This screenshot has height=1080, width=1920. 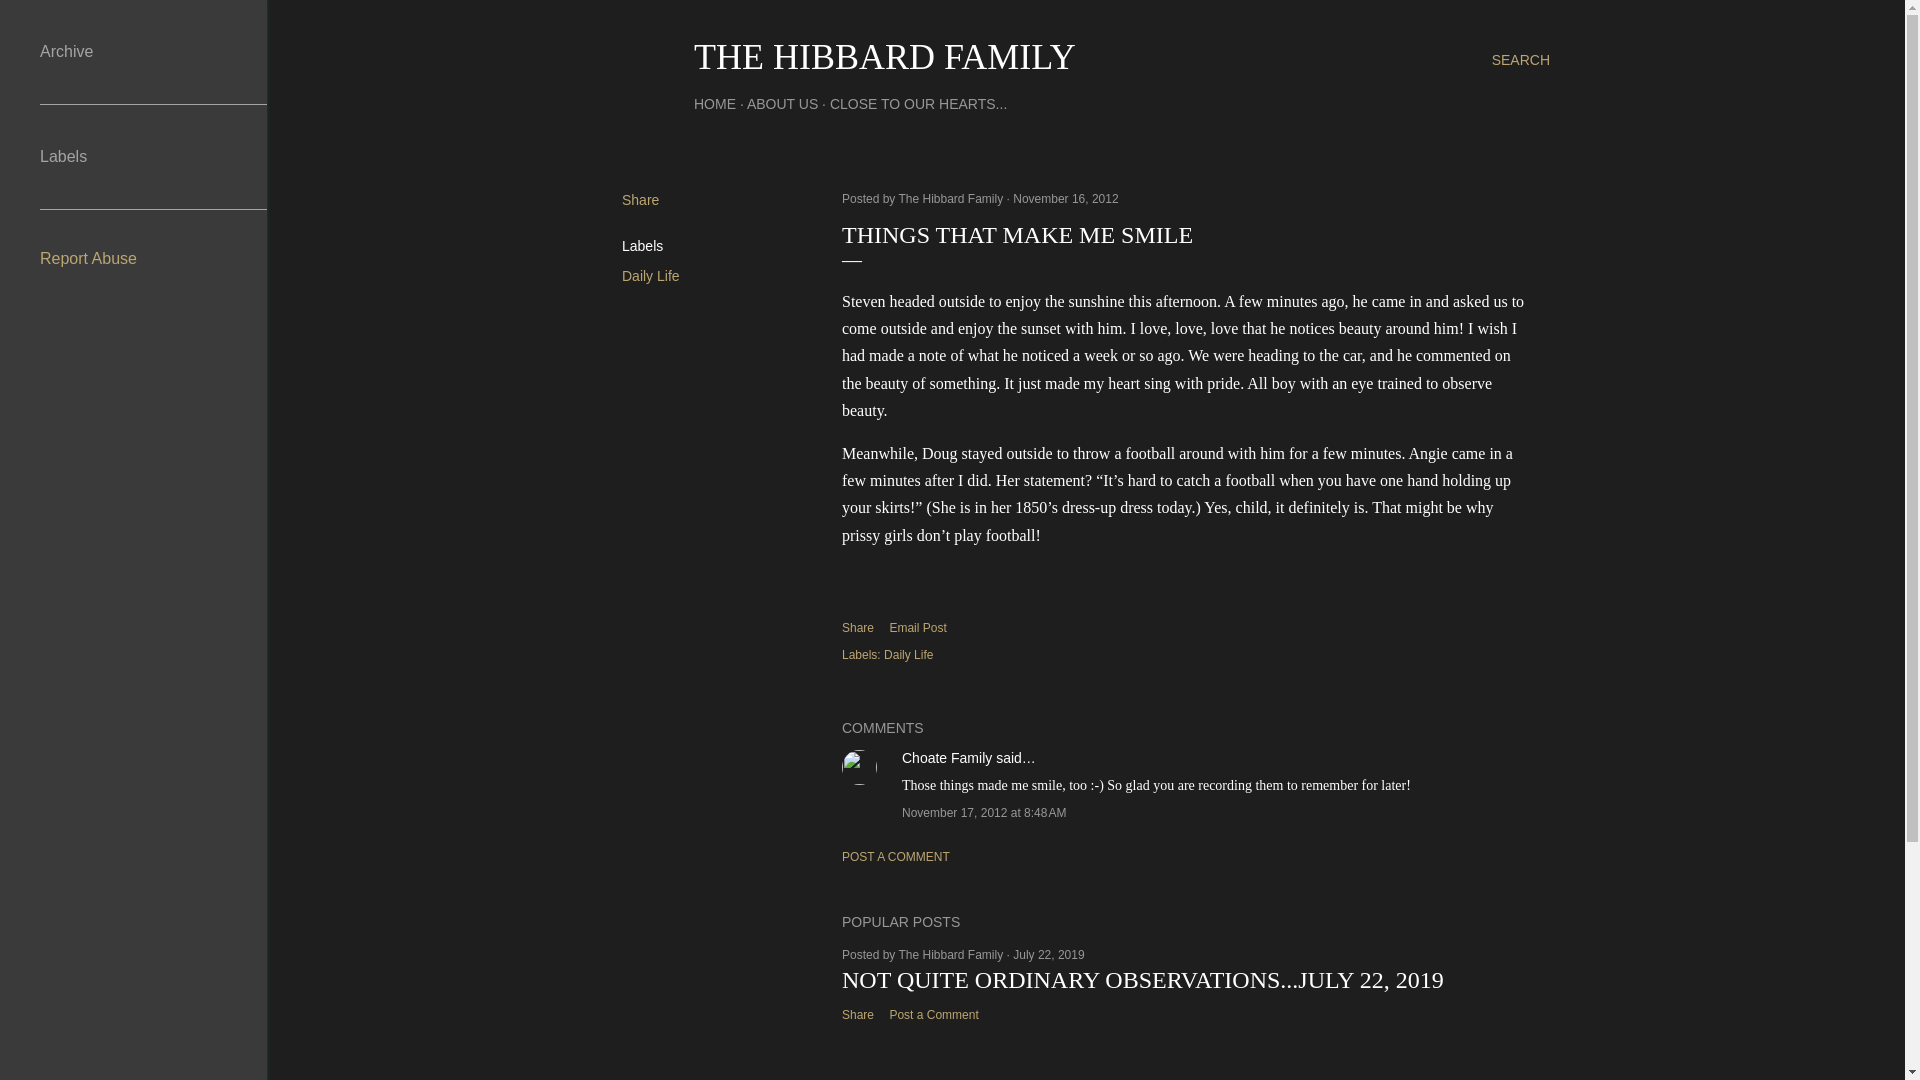 I want to click on permanent link, so click(x=1065, y=199).